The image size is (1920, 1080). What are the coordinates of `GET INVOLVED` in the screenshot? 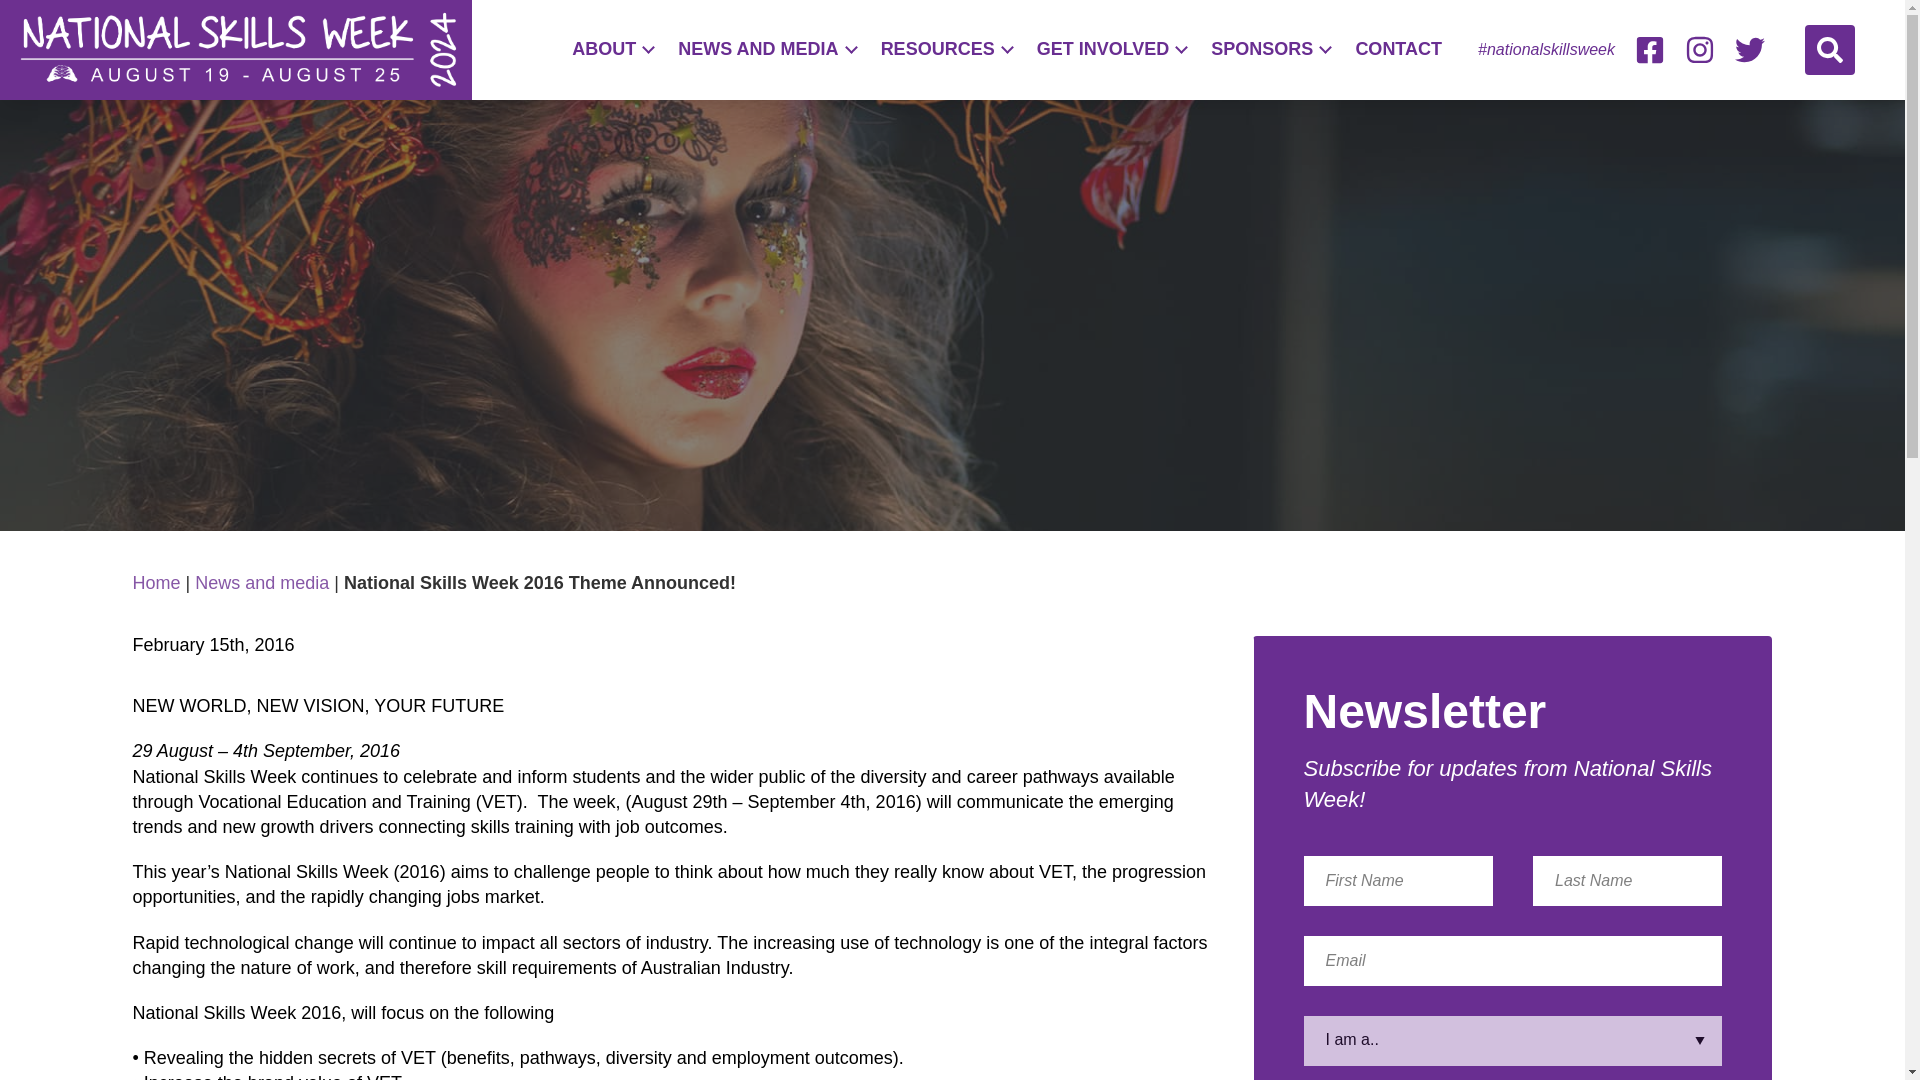 It's located at (1111, 48).